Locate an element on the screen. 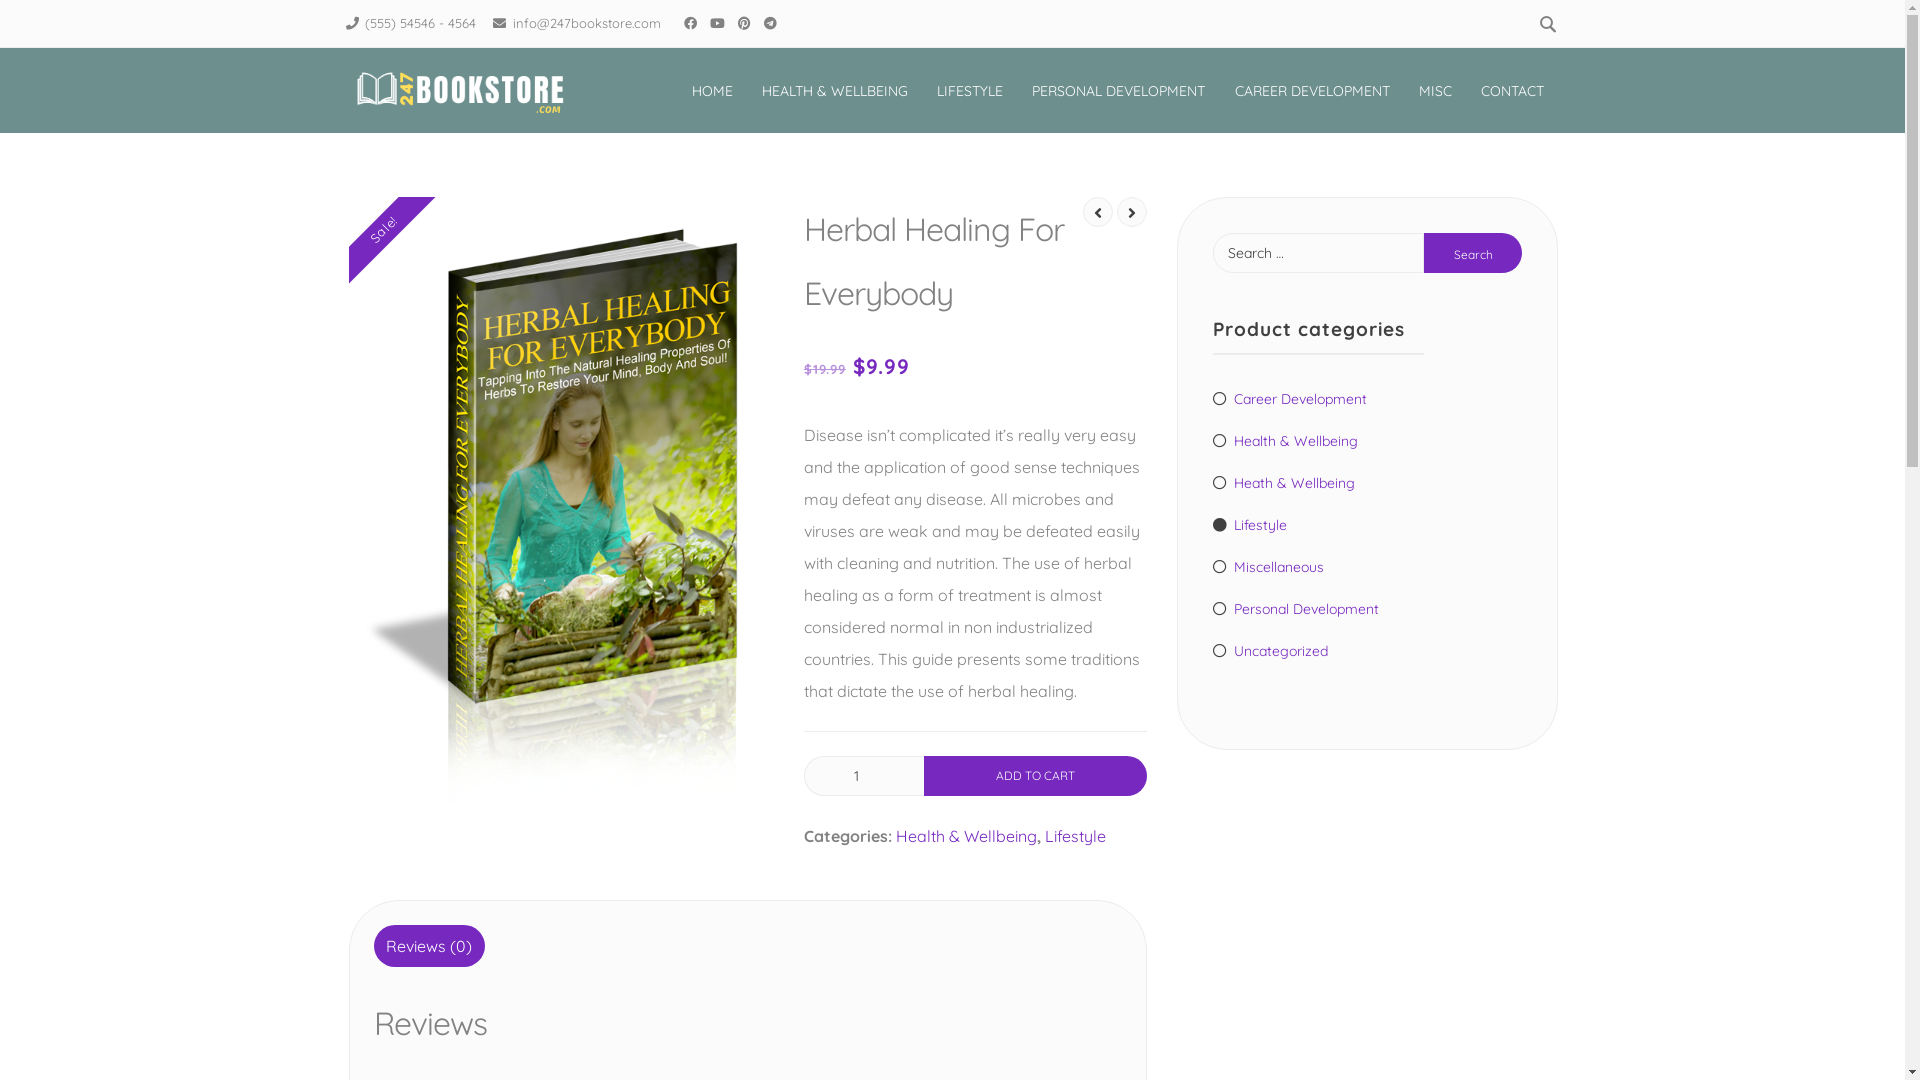  Telegram is located at coordinates (771, 23).